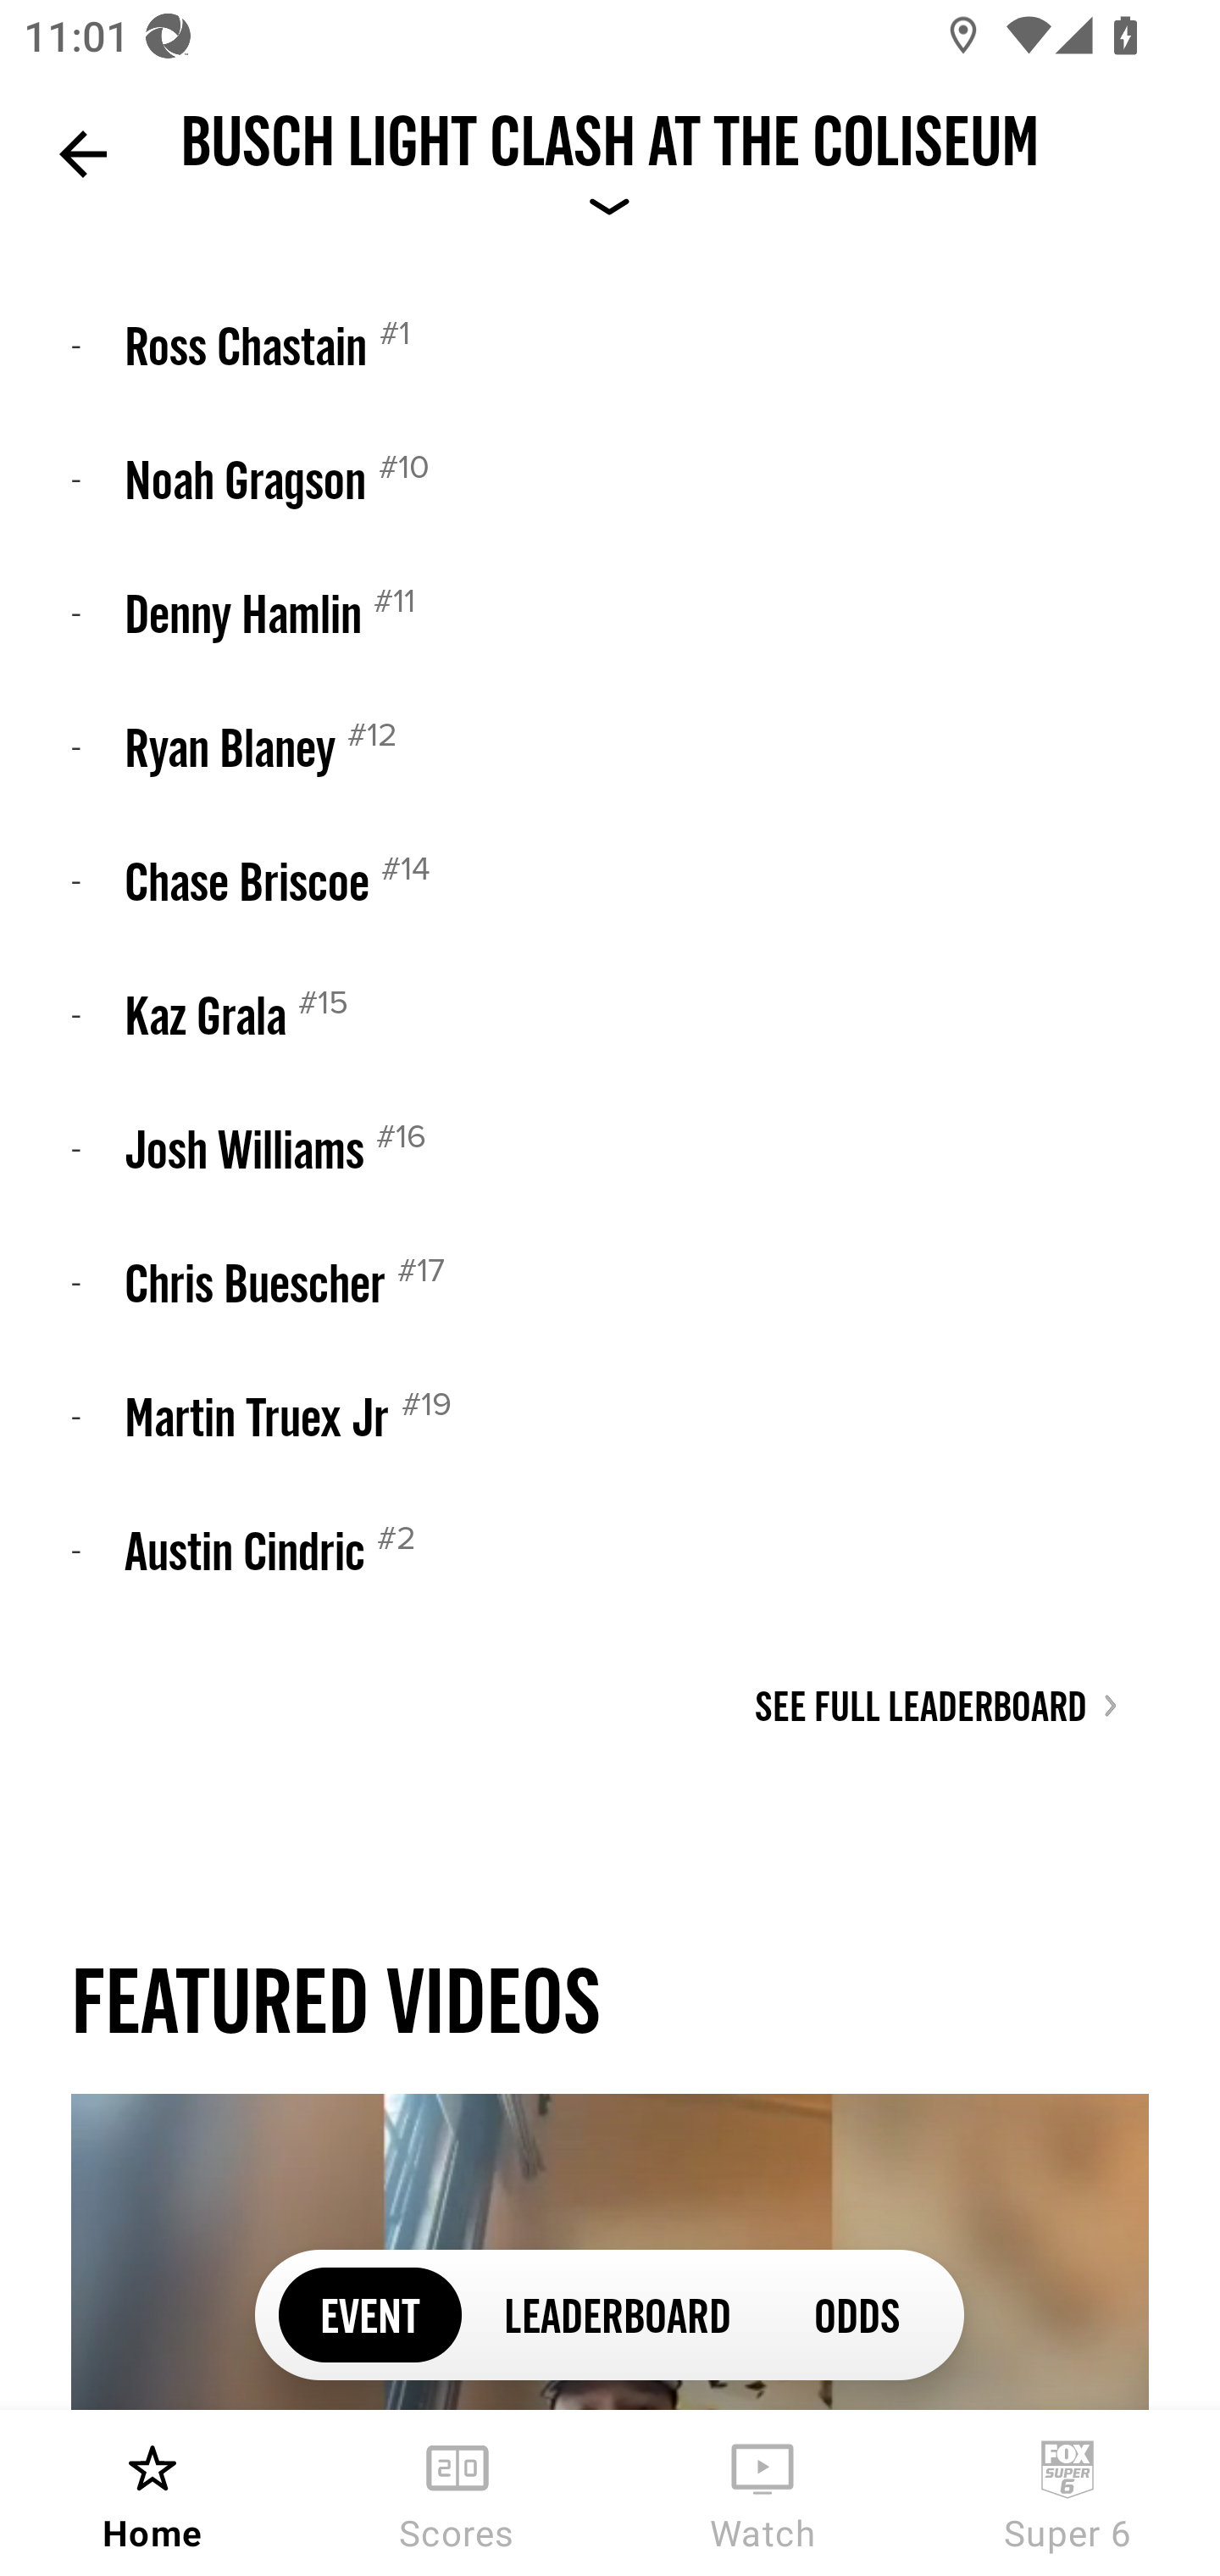  What do you see at coordinates (457, 2493) in the screenshot?
I see `Scores` at bounding box center [457, 2493].